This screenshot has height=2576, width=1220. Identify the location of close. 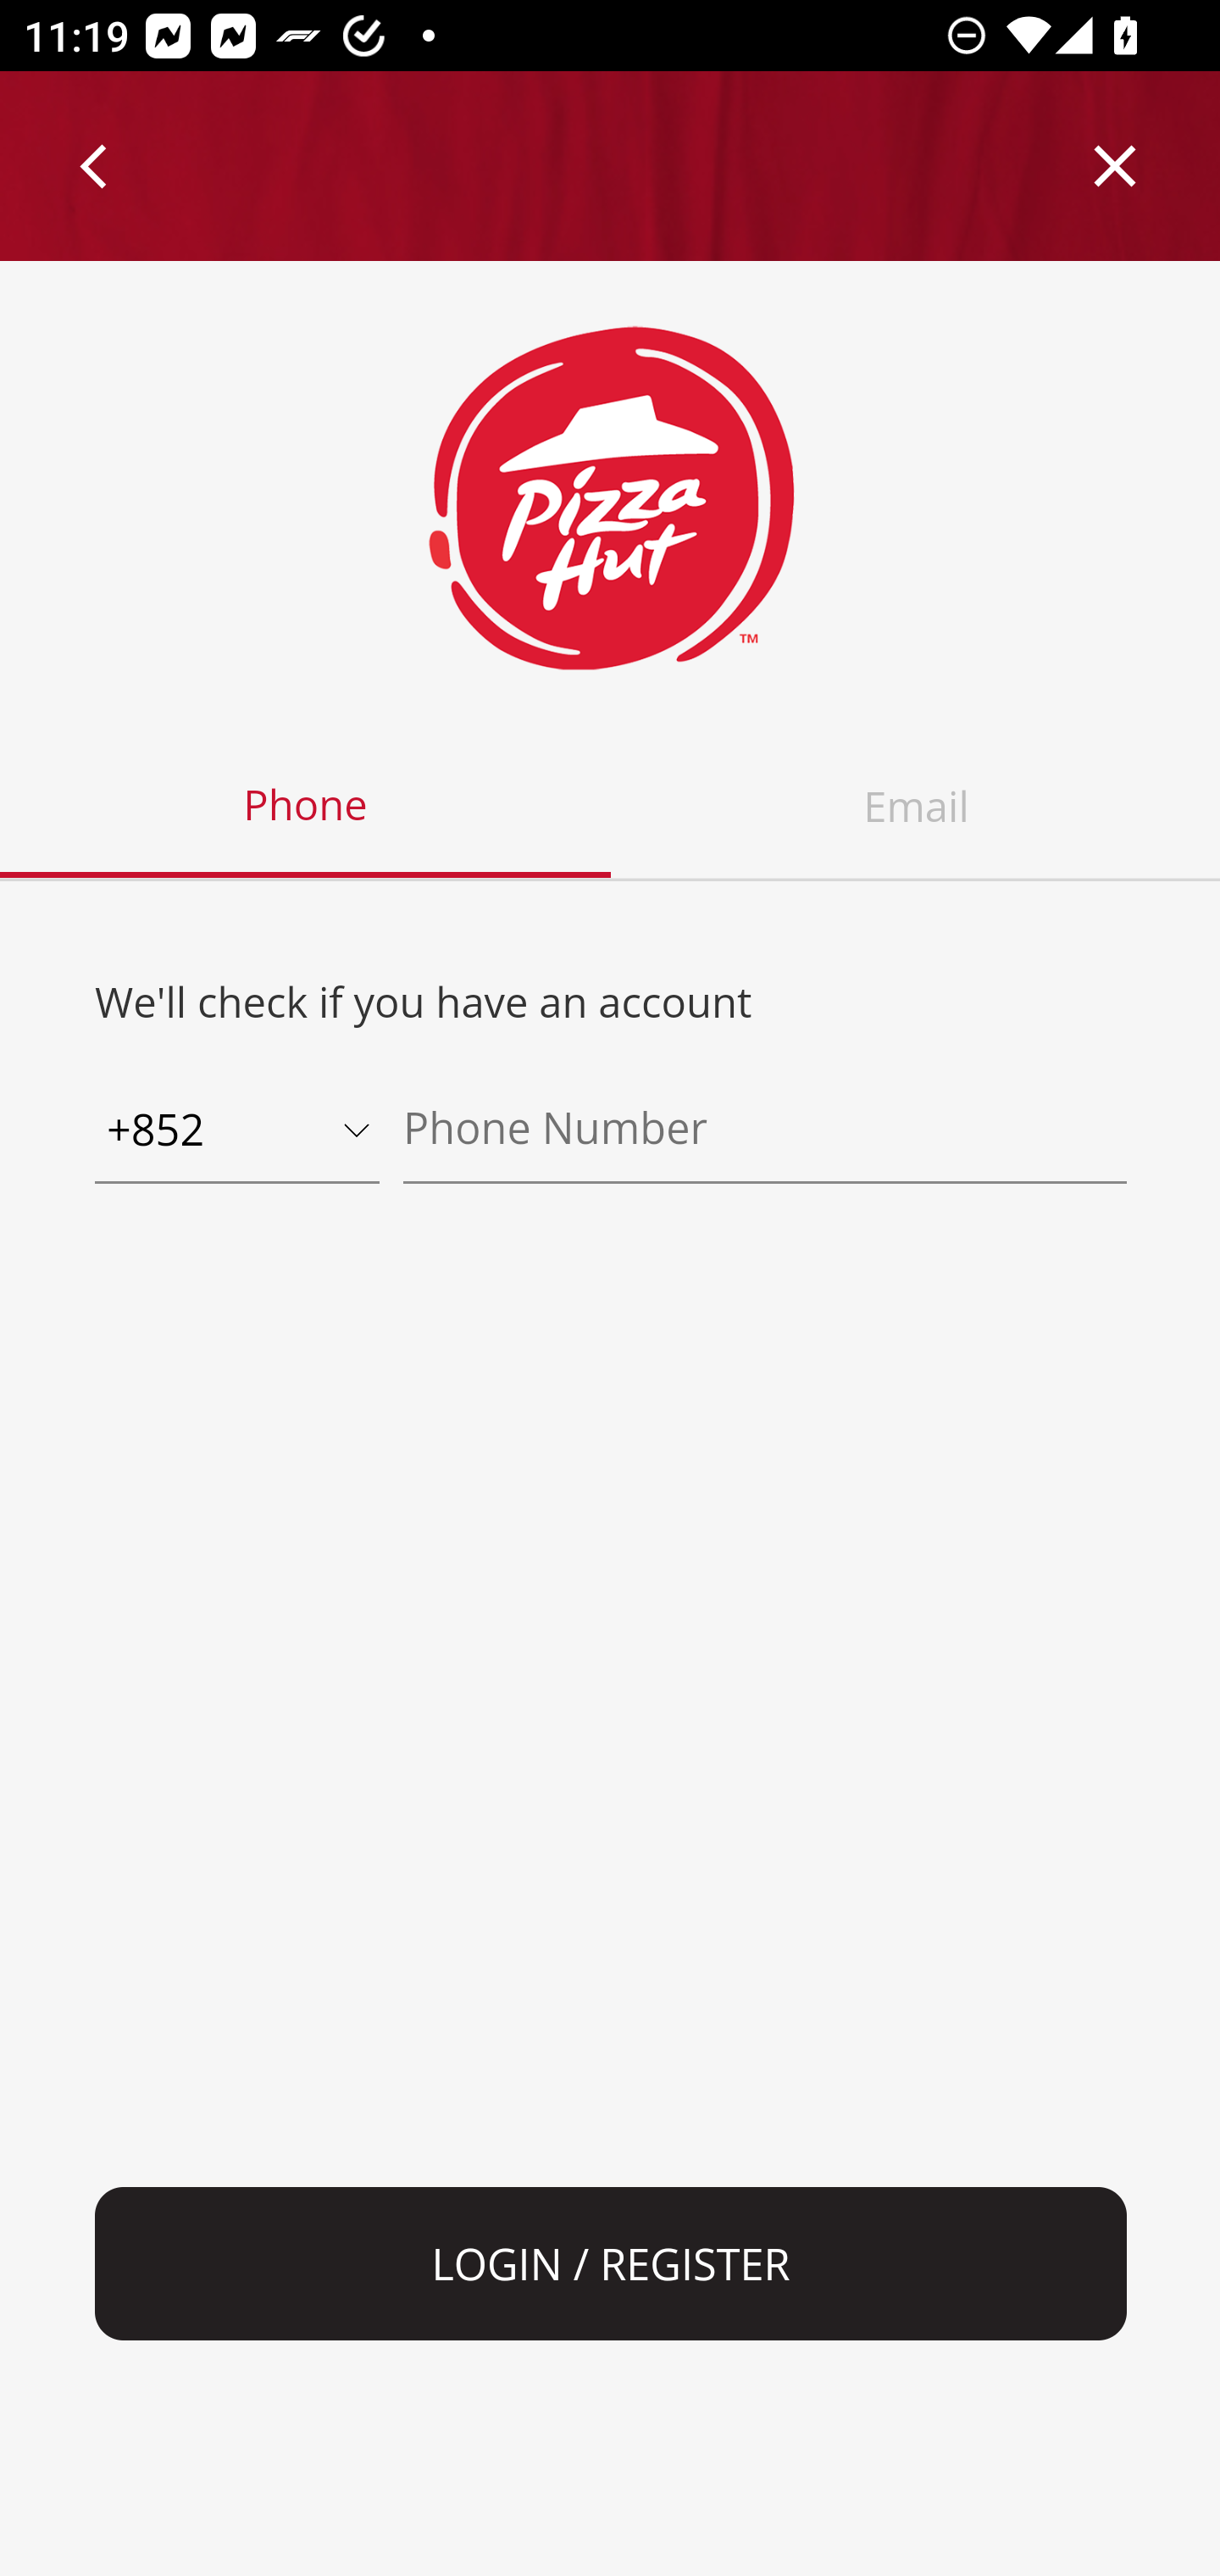
(1116, 166).